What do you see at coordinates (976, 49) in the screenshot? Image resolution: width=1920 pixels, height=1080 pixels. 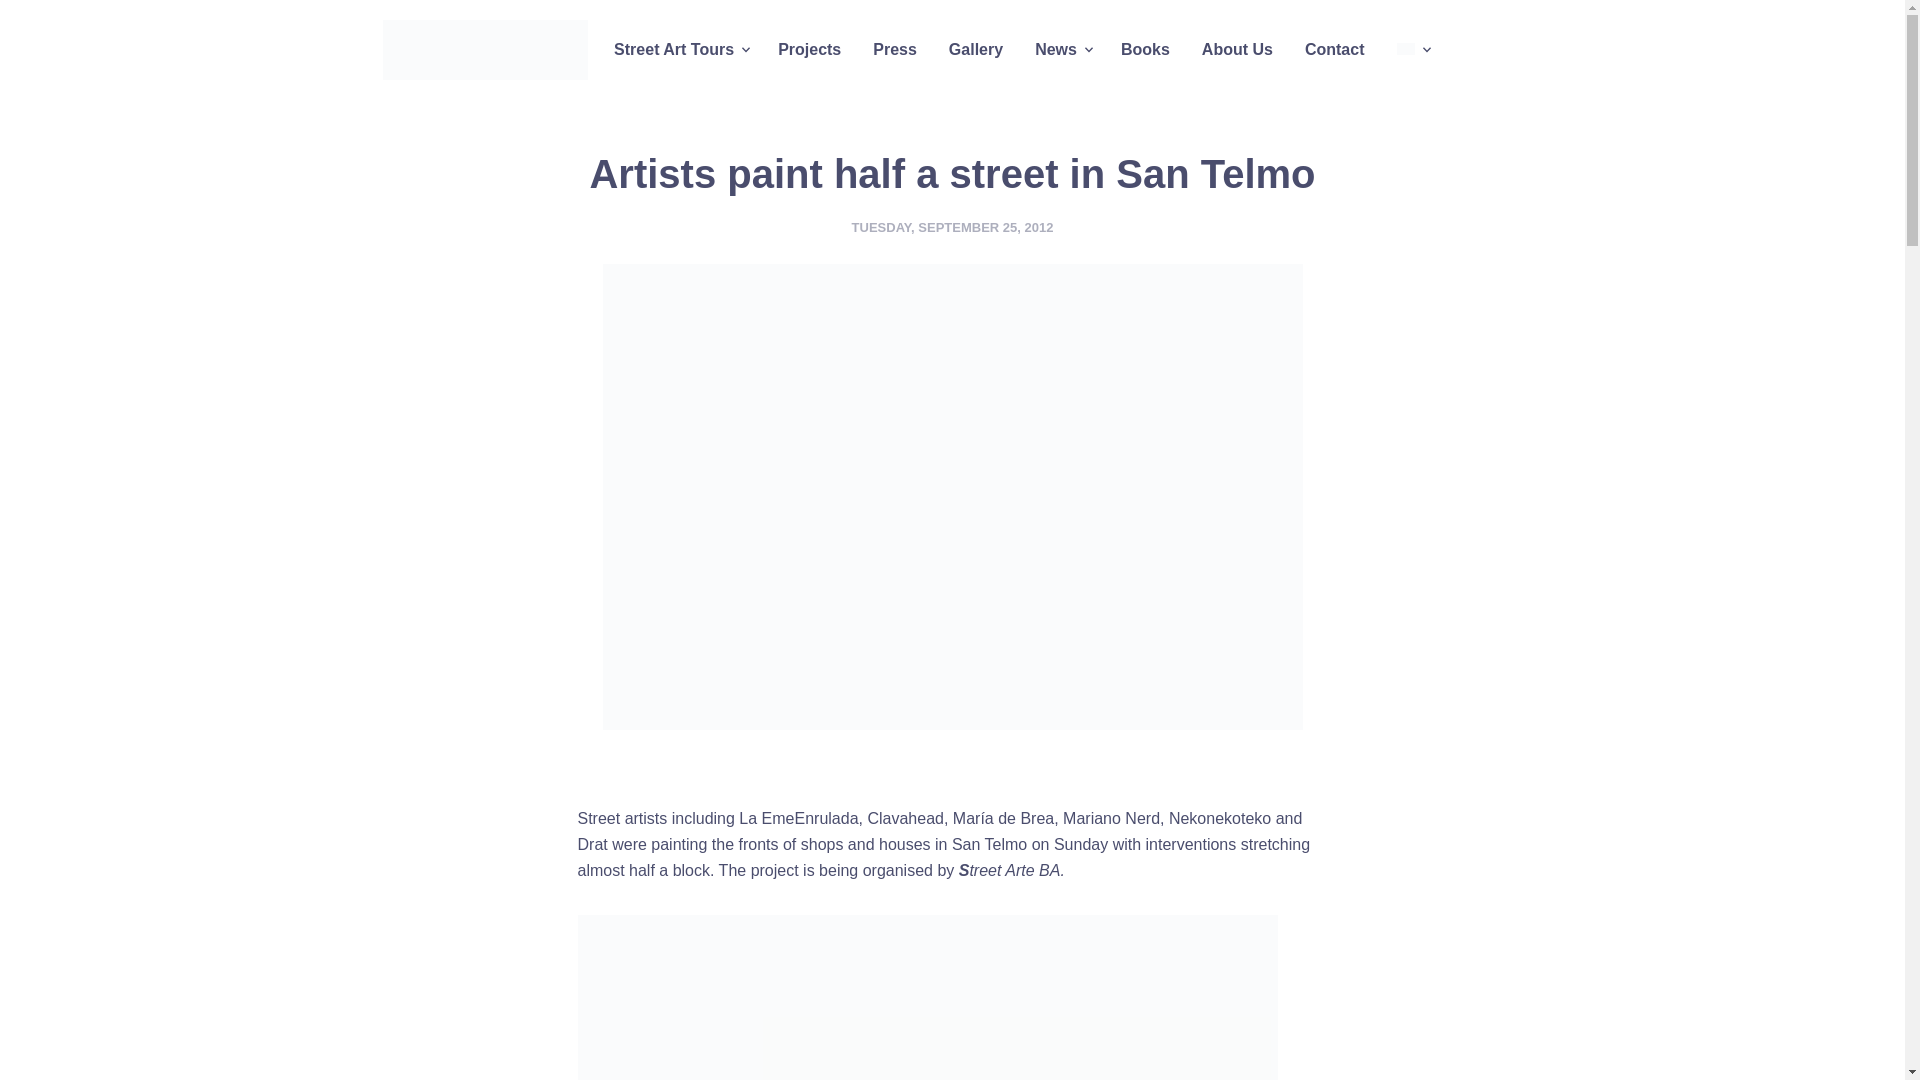 I see `Gallery` at bounding box center [976, 49].